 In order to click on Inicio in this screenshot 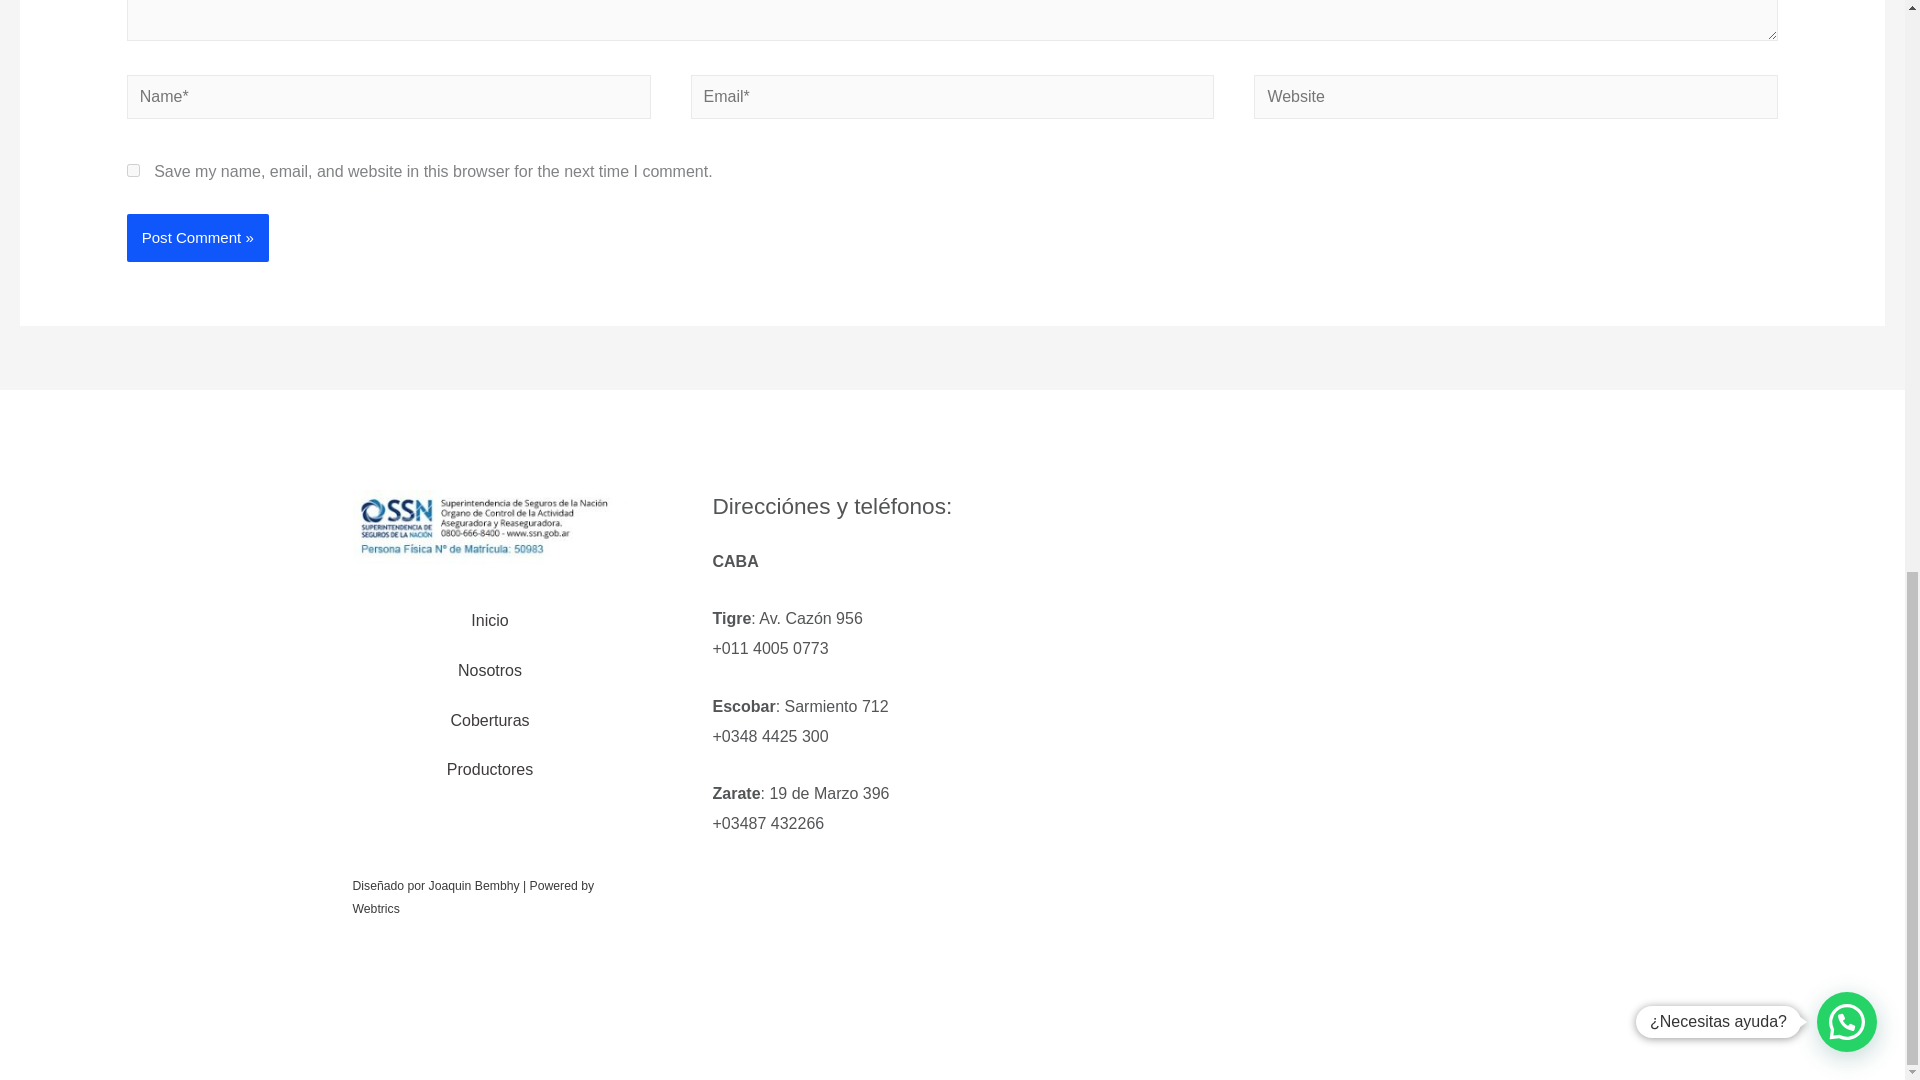, I will do `click(489, 620)`.